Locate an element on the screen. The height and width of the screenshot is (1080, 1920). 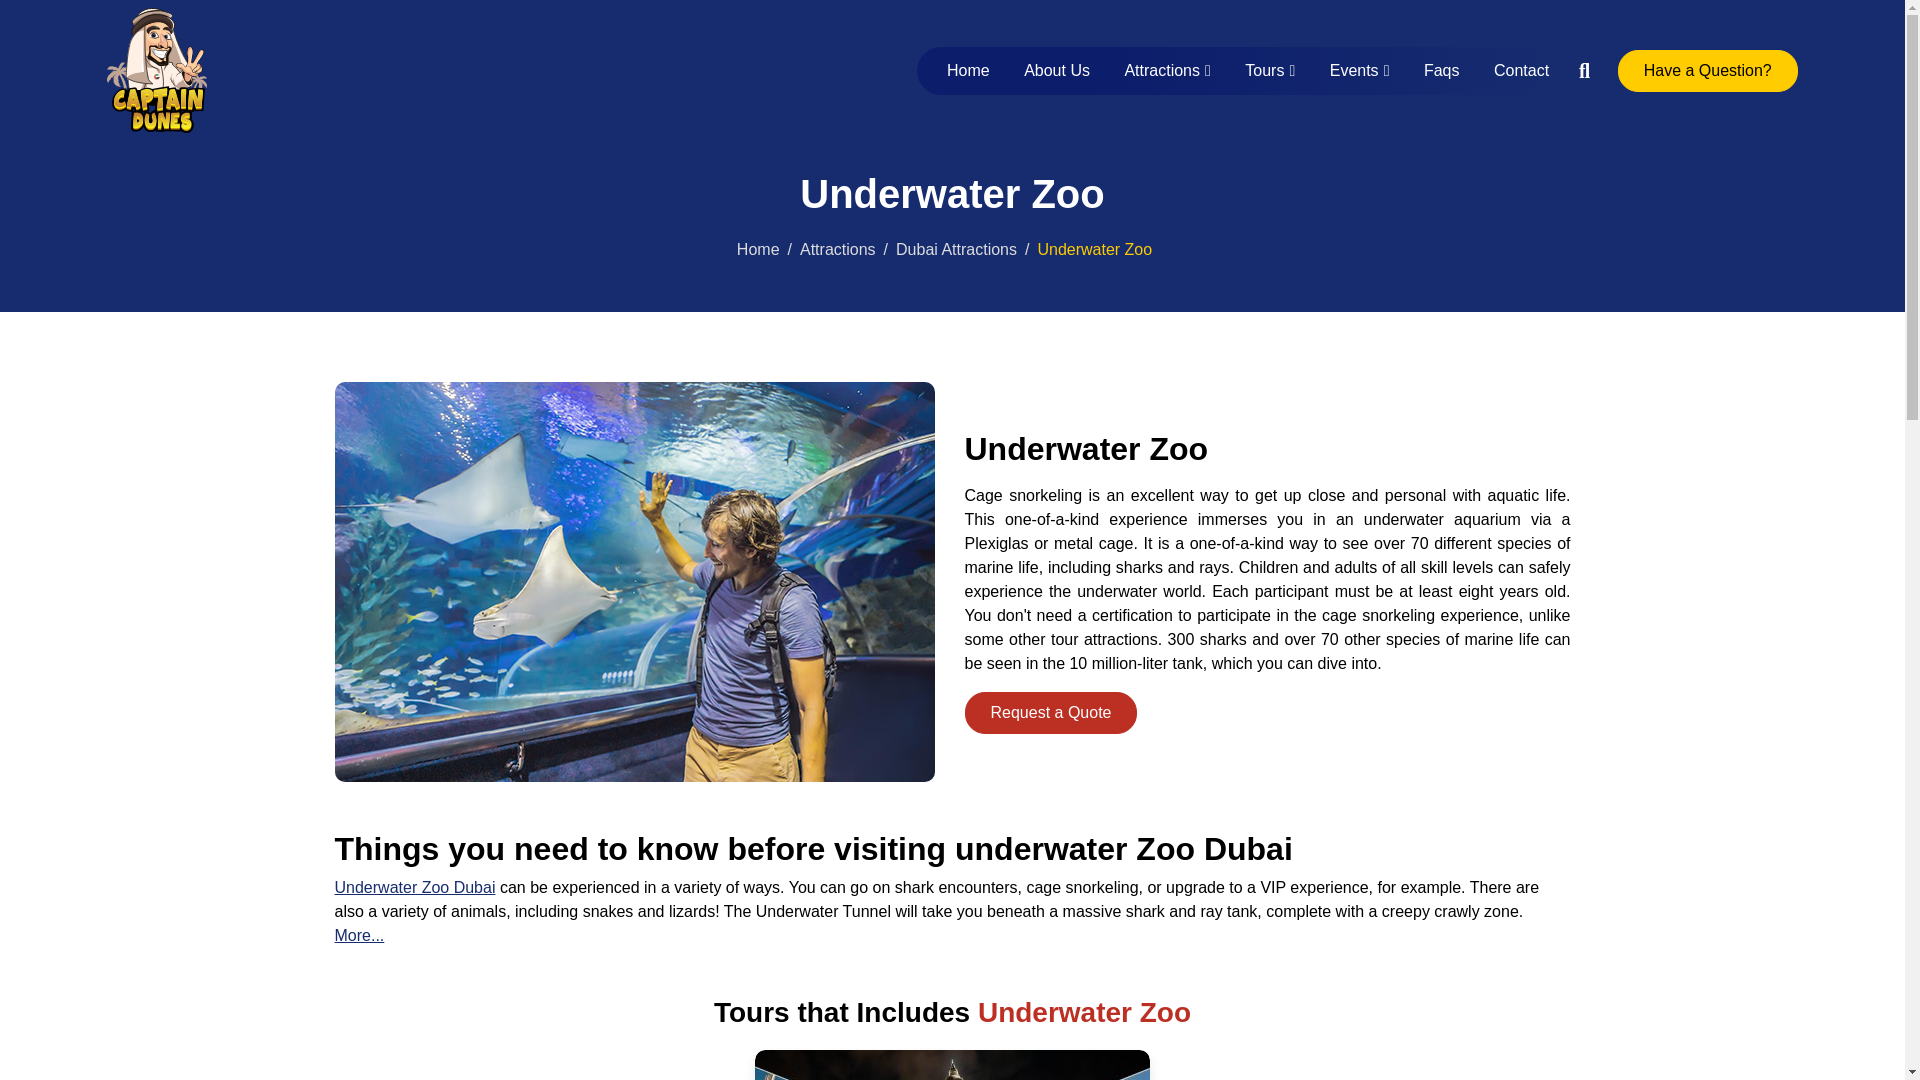
About Us is located at coordinates (1057, 70).